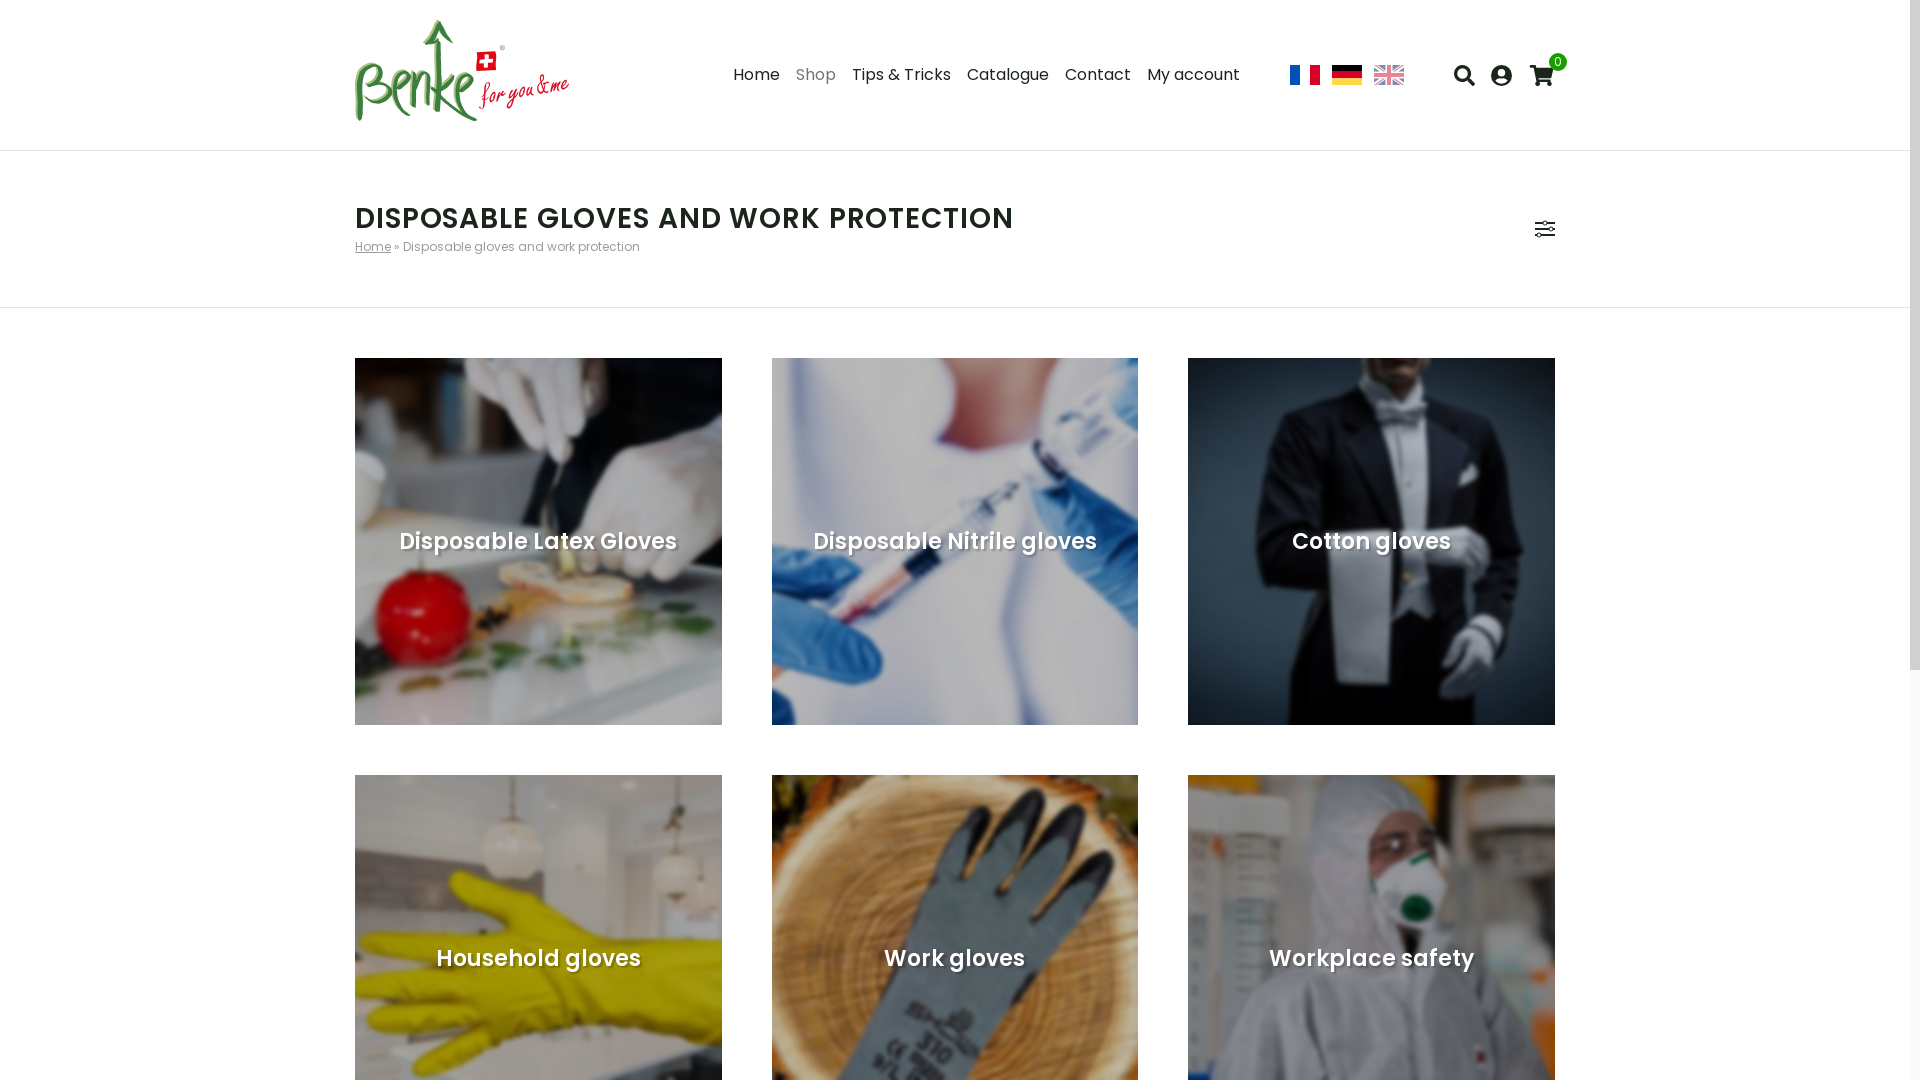 Image resolution: width=1920 pixels, height=1080 pixels. I want to click on Filter, so click(1545, 229).